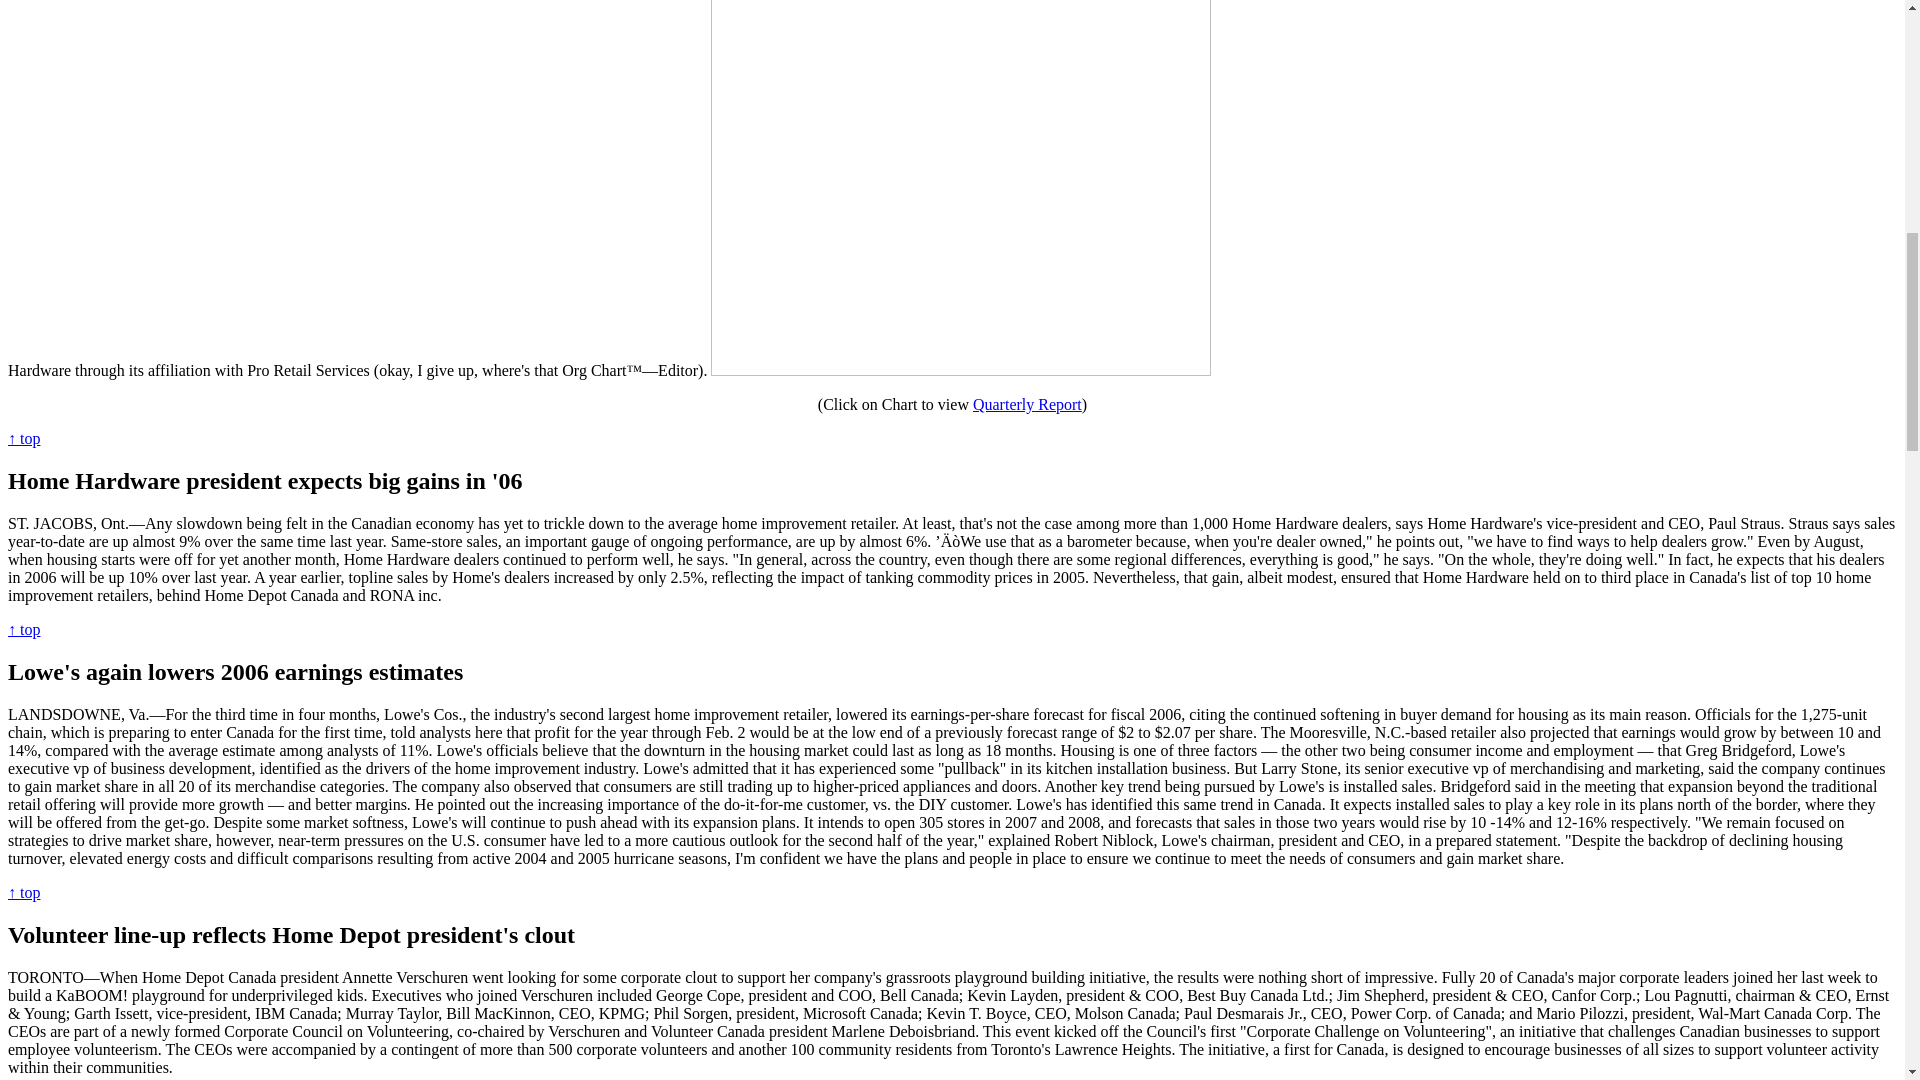  What do you see at coordinates (24, 630) in the screenshot?
I see `return to top` at bounding box center [24, 630].